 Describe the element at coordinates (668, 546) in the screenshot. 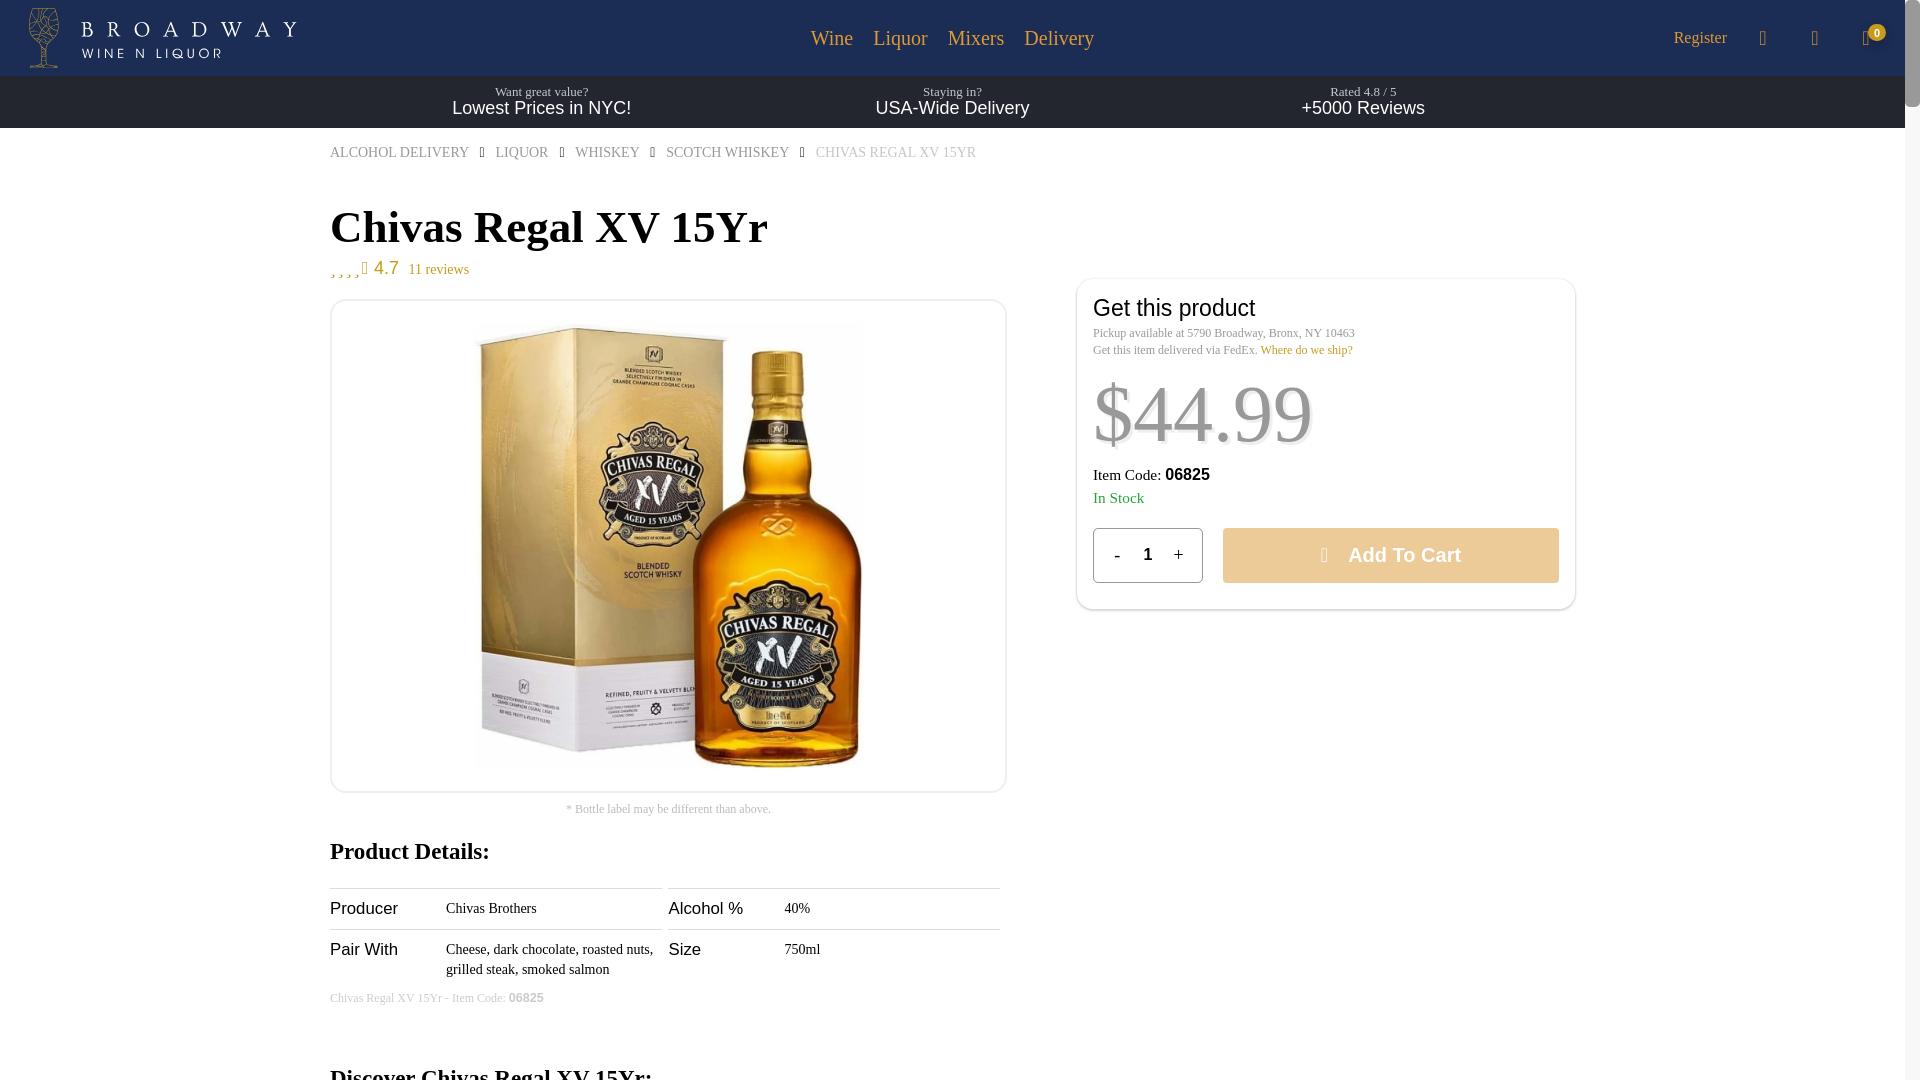

I see `Chivas Regal Xv 15yr.jpg` at that location.